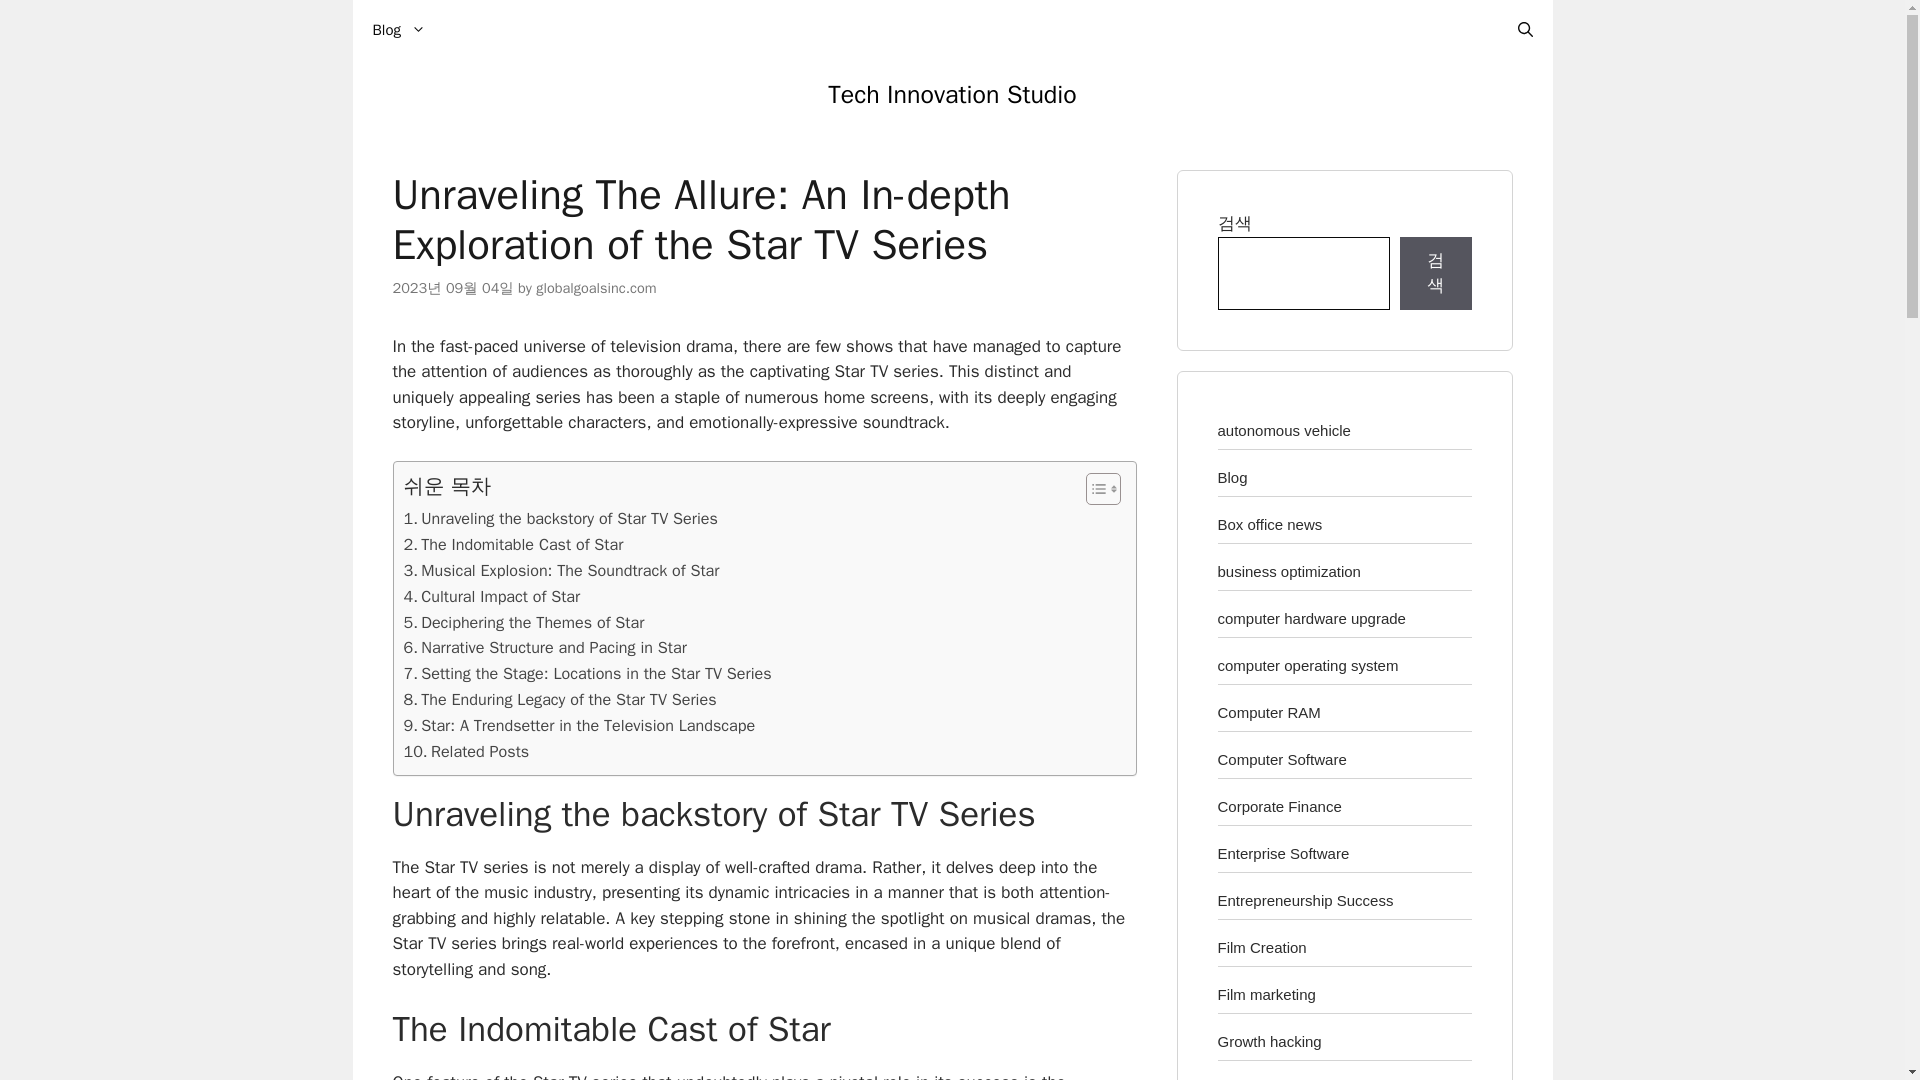 This screenshot has height=1080, width=1920. What do you see at coordinates (492, 597) in the screenshot?
I see `Cultural Impact of Star` at bounding box center [492, 597].